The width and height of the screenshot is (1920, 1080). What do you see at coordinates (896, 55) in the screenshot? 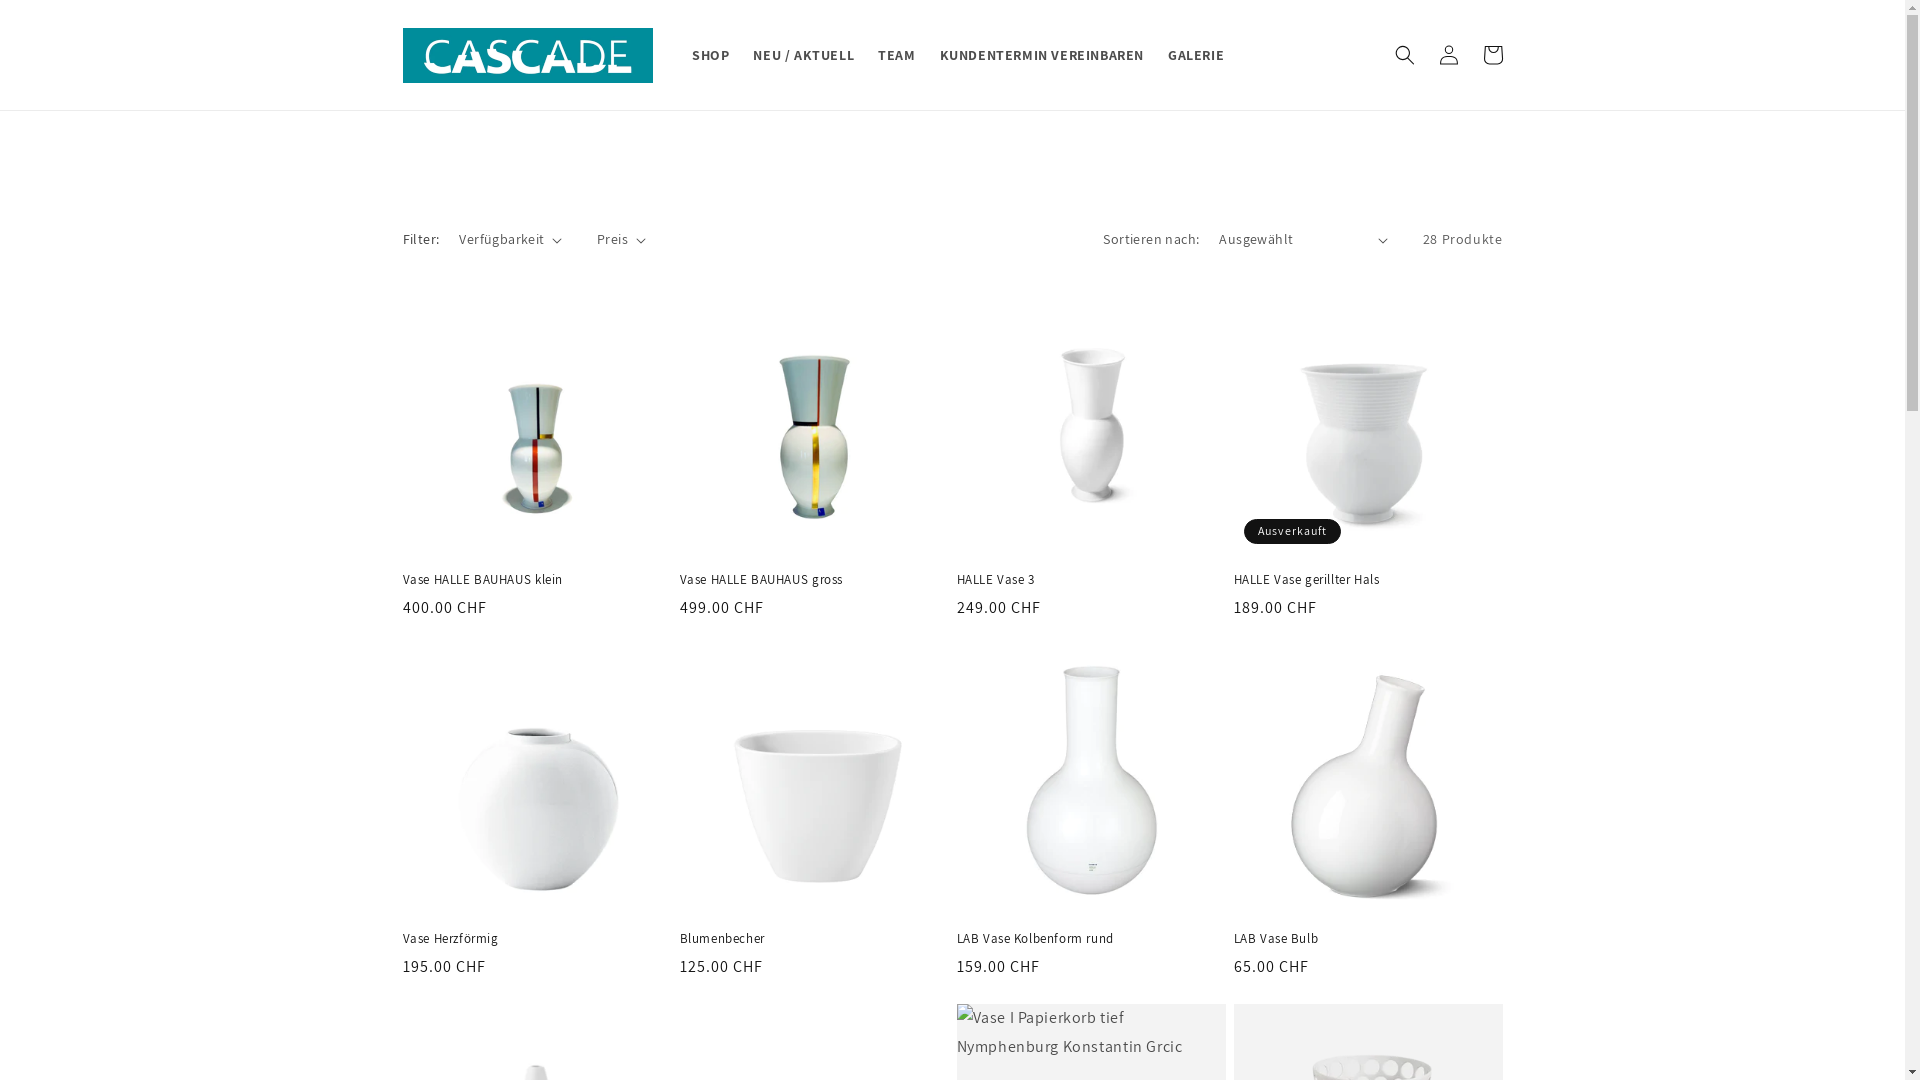
I see `TEAM` at bounding box center [896, 55].